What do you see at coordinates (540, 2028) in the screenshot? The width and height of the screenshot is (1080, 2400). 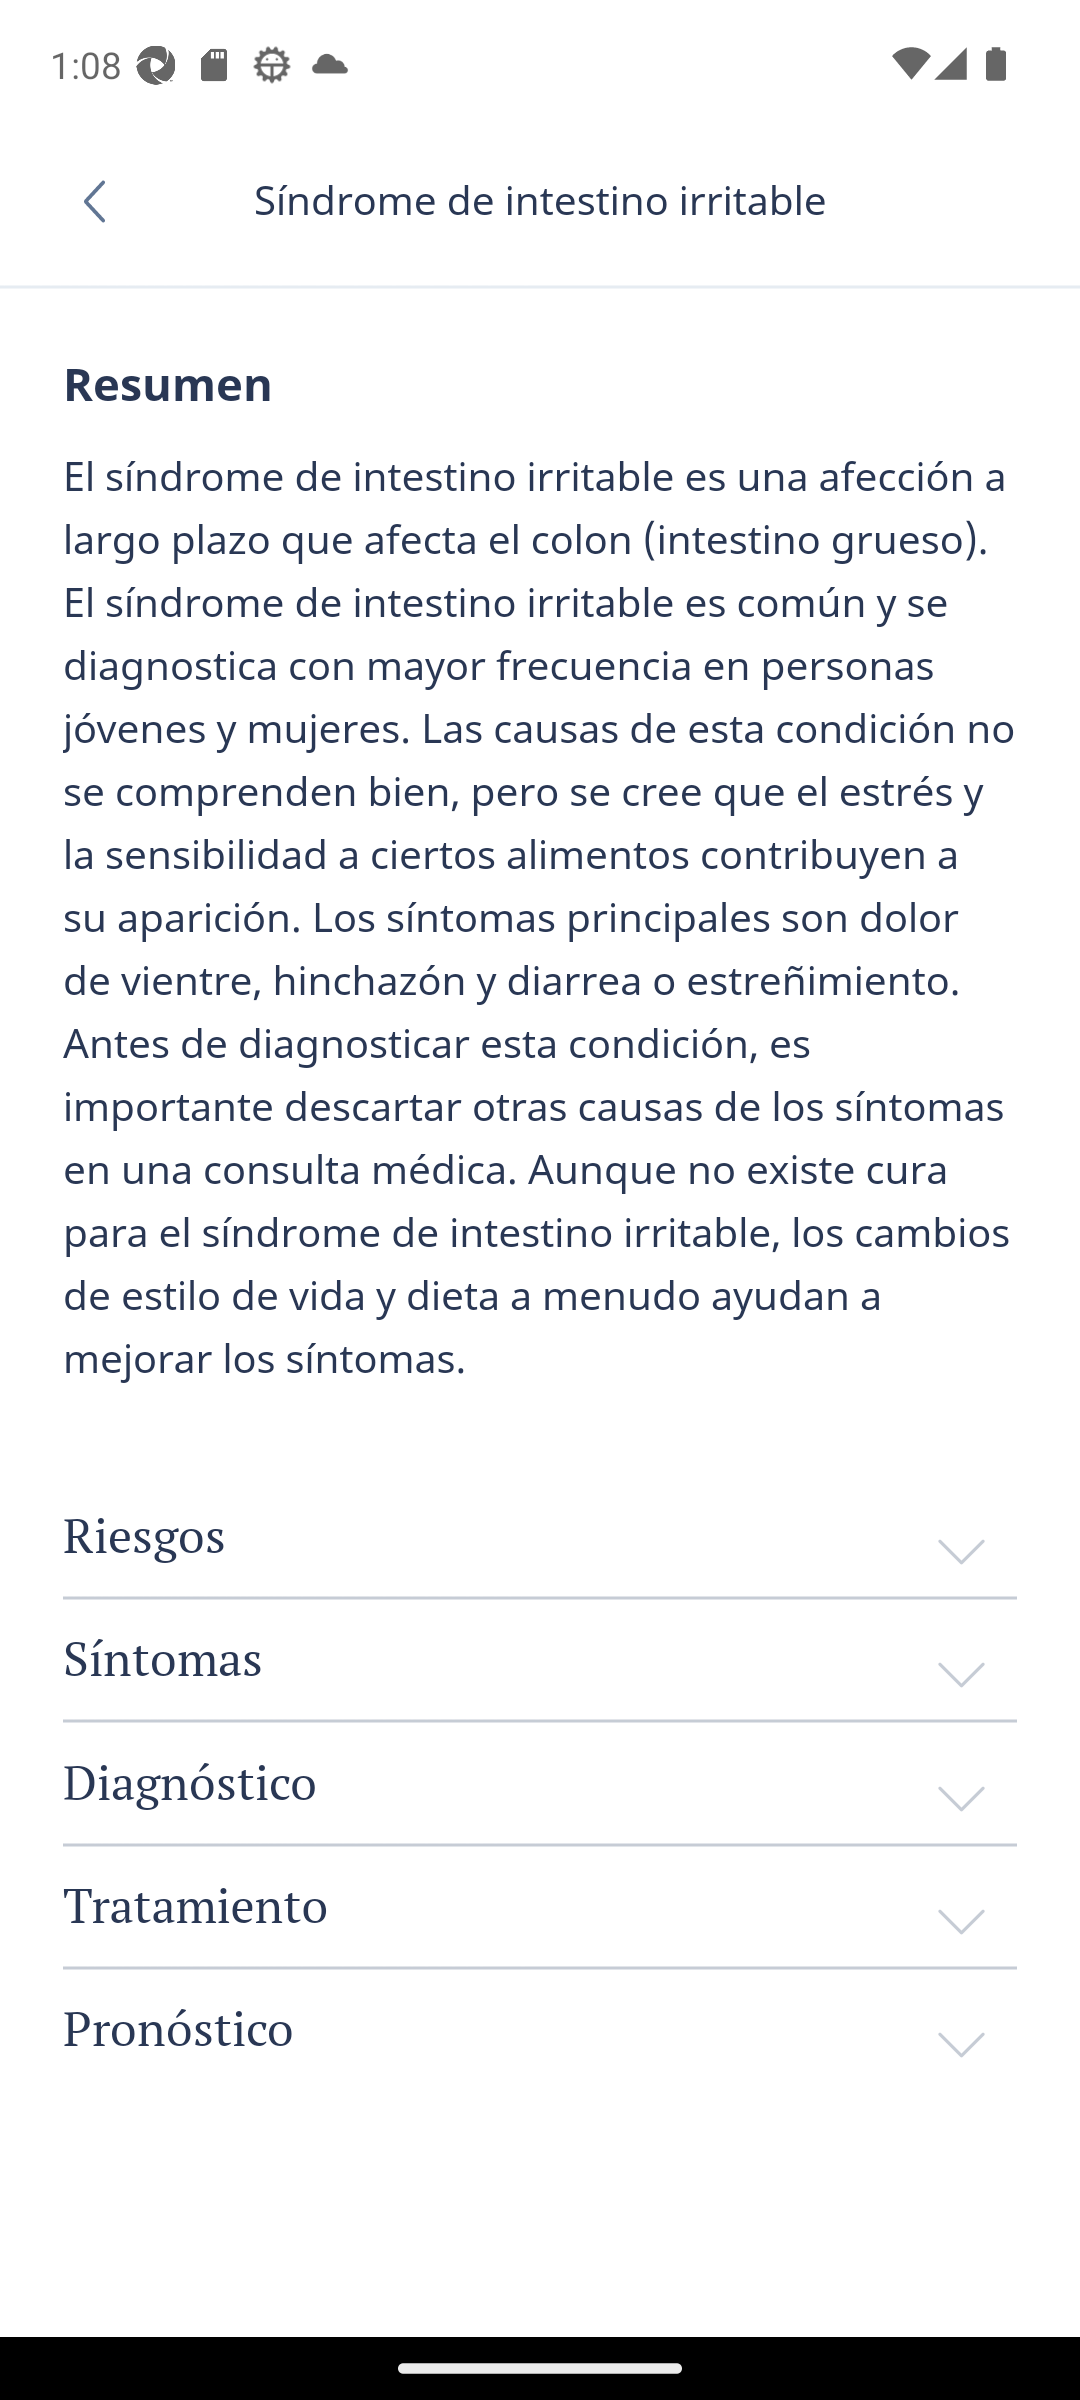 I see `Pronóstico ` at bounding box center [540, 2028].